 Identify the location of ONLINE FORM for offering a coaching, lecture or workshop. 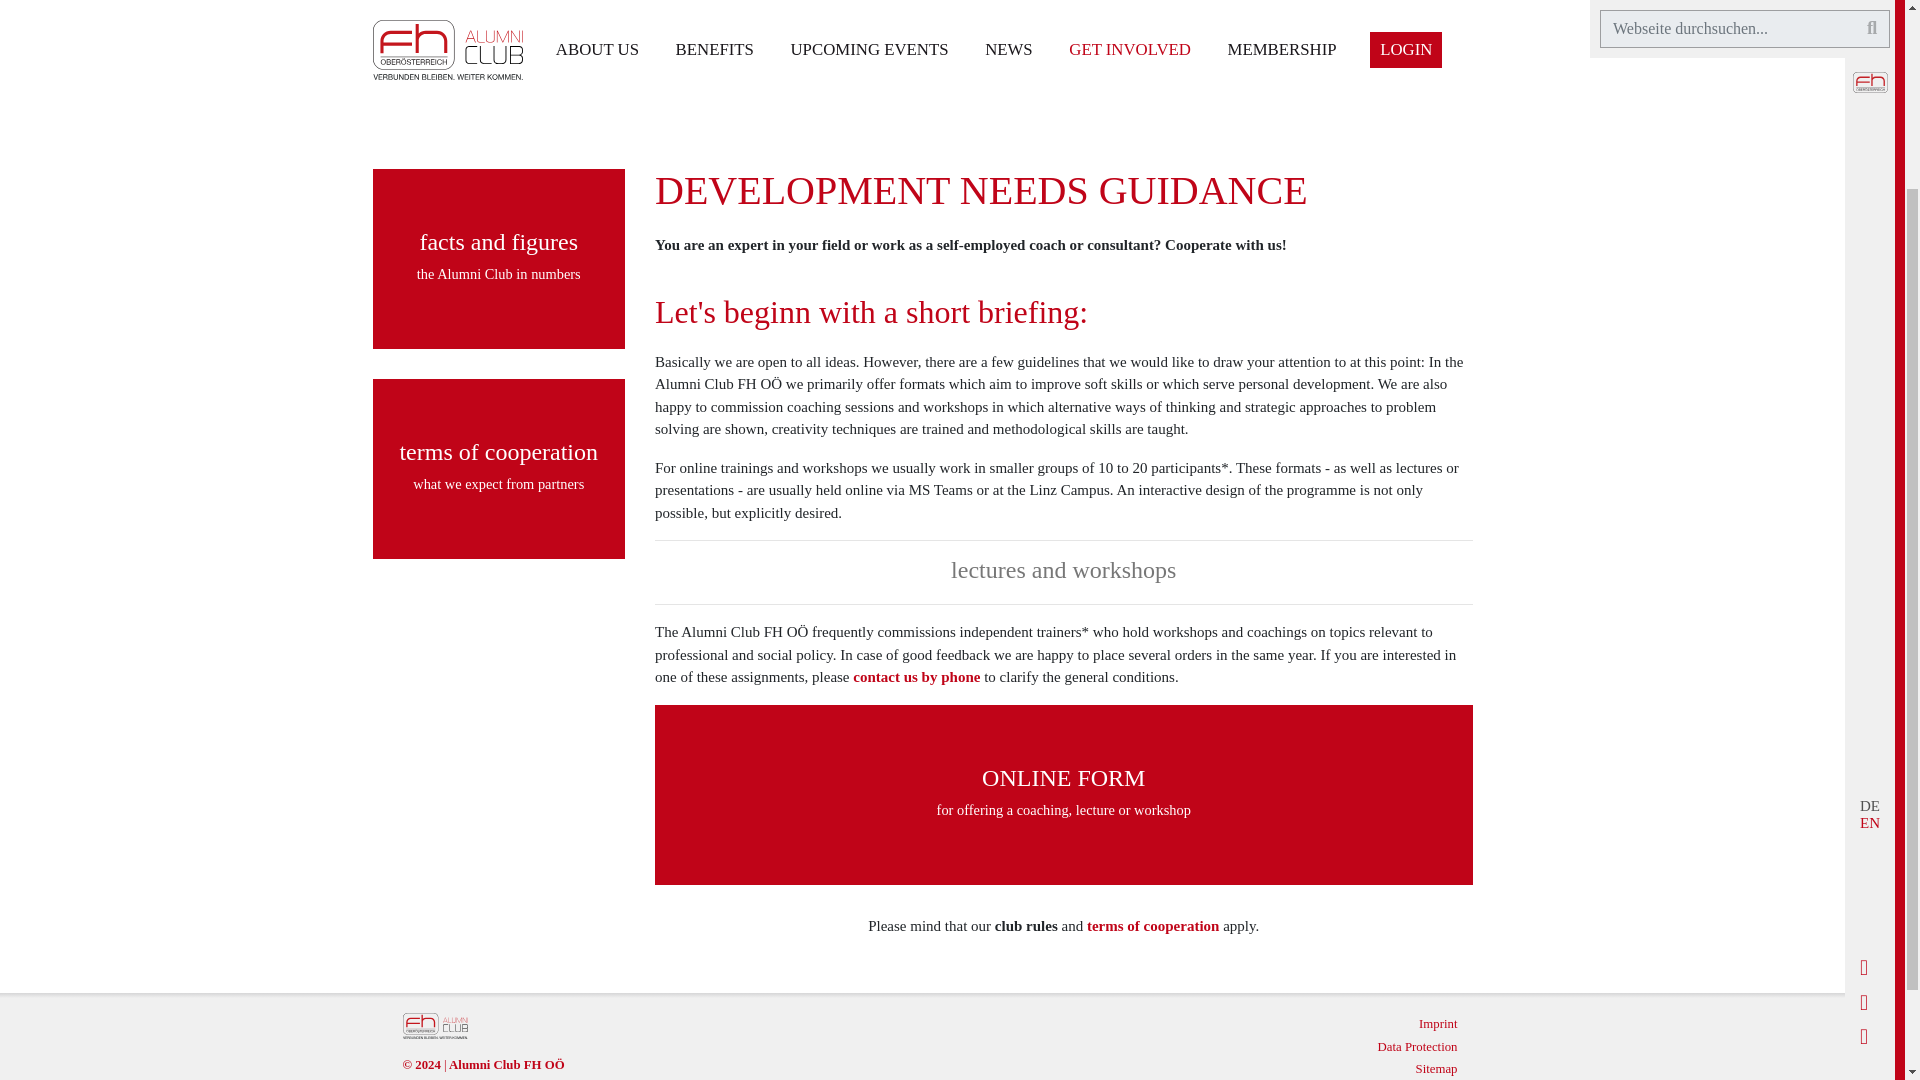
(1063, 794).